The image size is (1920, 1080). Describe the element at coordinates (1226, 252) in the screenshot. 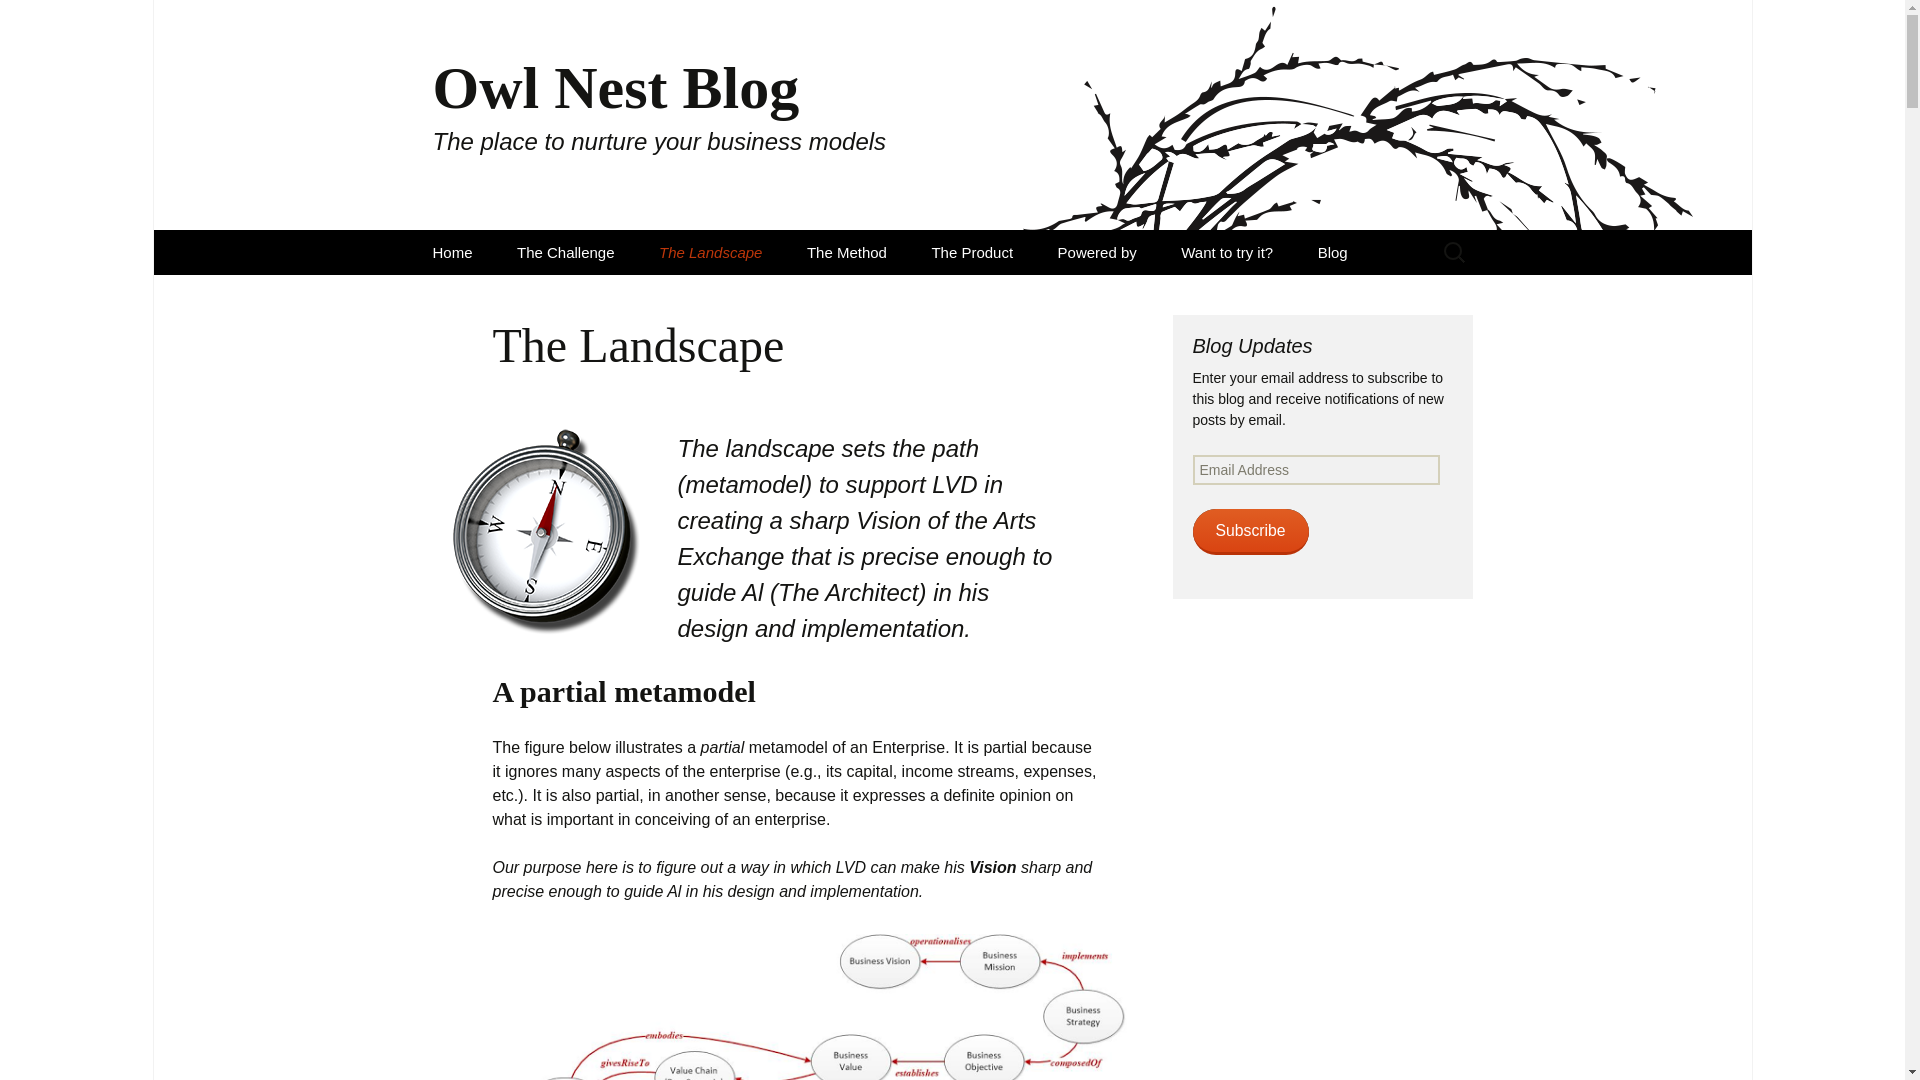

I see `The Landscape` at that location.